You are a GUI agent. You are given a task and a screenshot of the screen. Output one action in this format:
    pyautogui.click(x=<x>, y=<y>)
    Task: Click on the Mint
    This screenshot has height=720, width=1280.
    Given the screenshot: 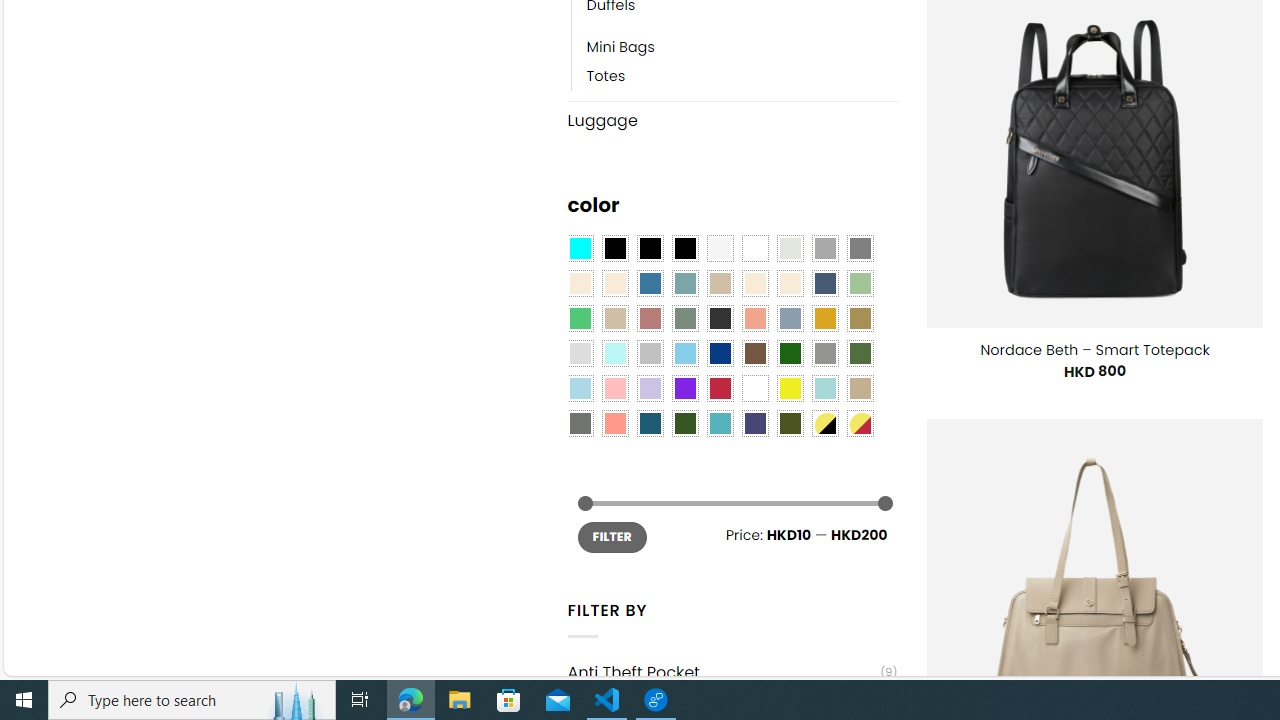 What is the action you would take?
    pyautogui.click(x=614, y=354)
    